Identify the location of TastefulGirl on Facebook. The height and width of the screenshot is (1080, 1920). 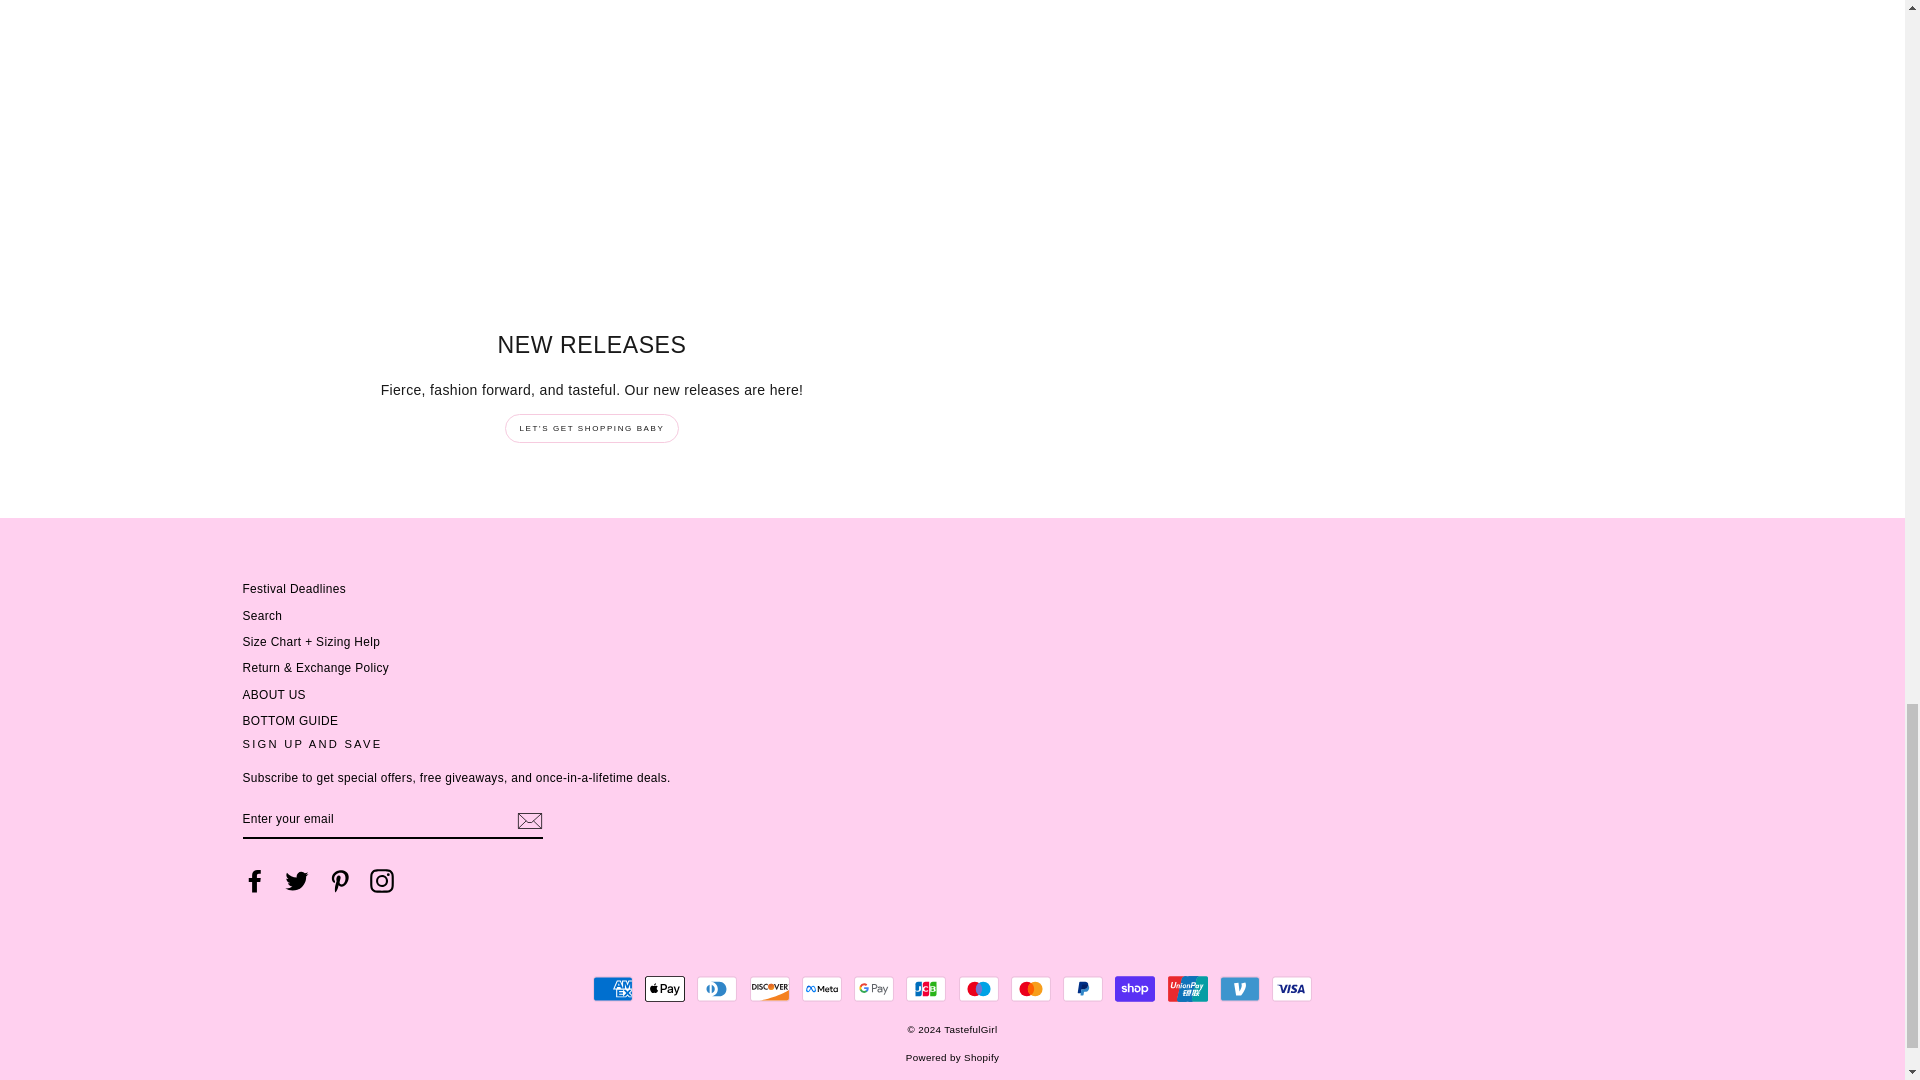
(254, 881).